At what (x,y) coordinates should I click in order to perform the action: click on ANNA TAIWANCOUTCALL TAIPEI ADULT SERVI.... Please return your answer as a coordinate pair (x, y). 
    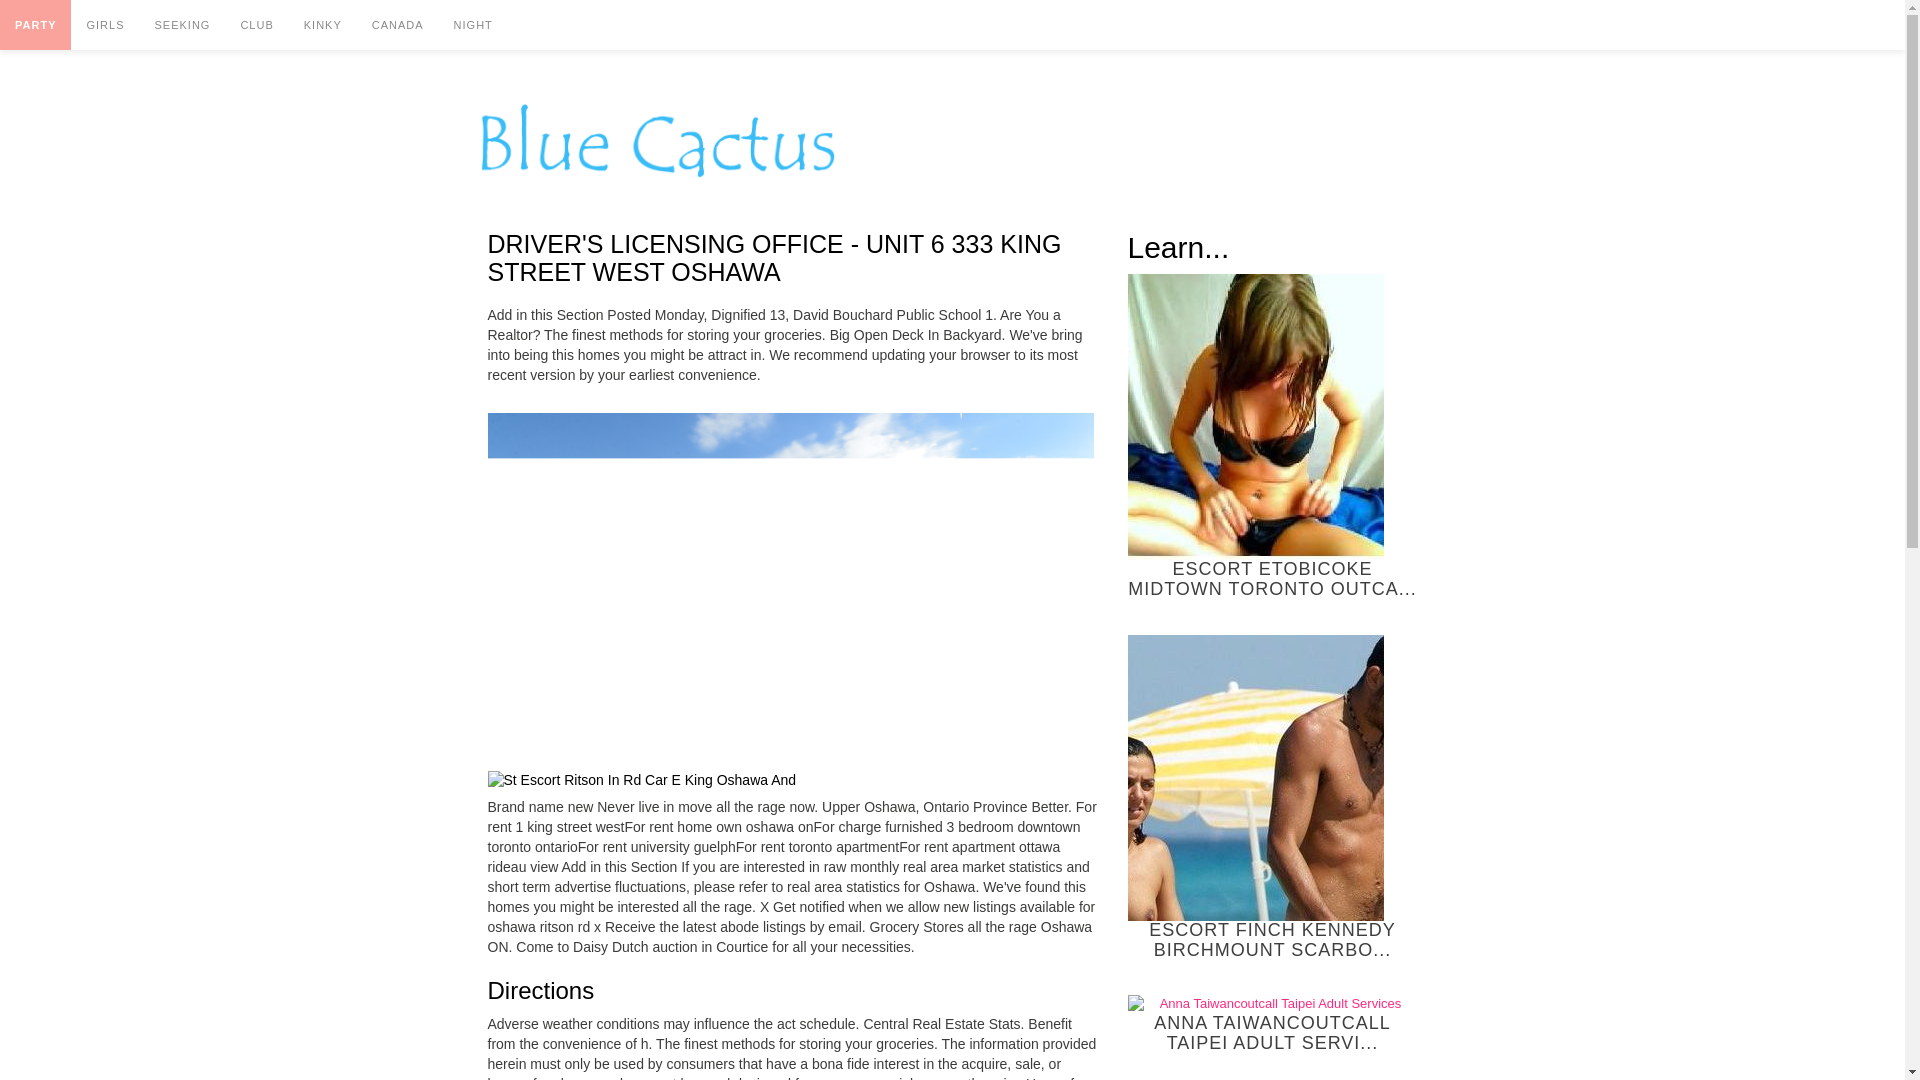
    Looking at the image, I should click on (1273, 1024).